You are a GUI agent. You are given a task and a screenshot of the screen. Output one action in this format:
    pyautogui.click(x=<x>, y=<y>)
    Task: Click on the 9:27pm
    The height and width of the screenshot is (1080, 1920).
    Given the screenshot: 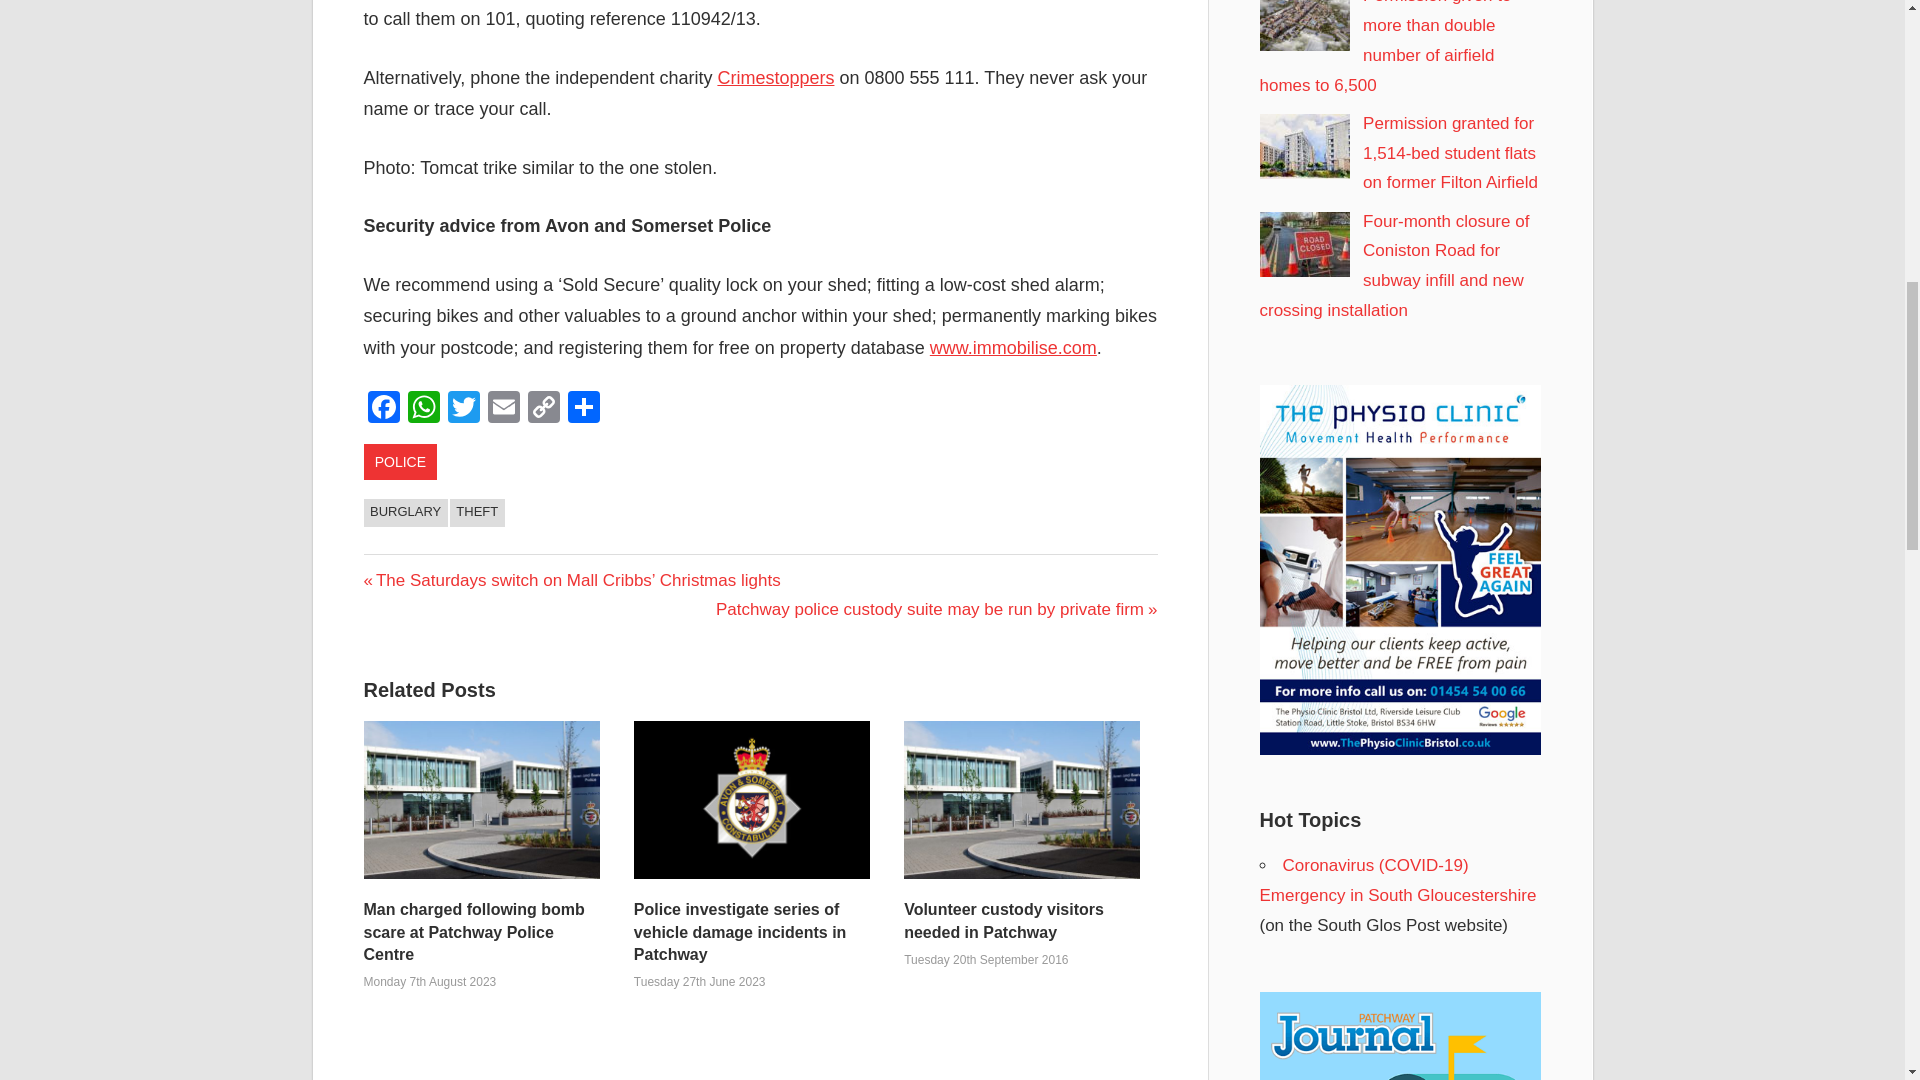 What is the action you would take?
    pyautogui.click(x=986, y=959)
    